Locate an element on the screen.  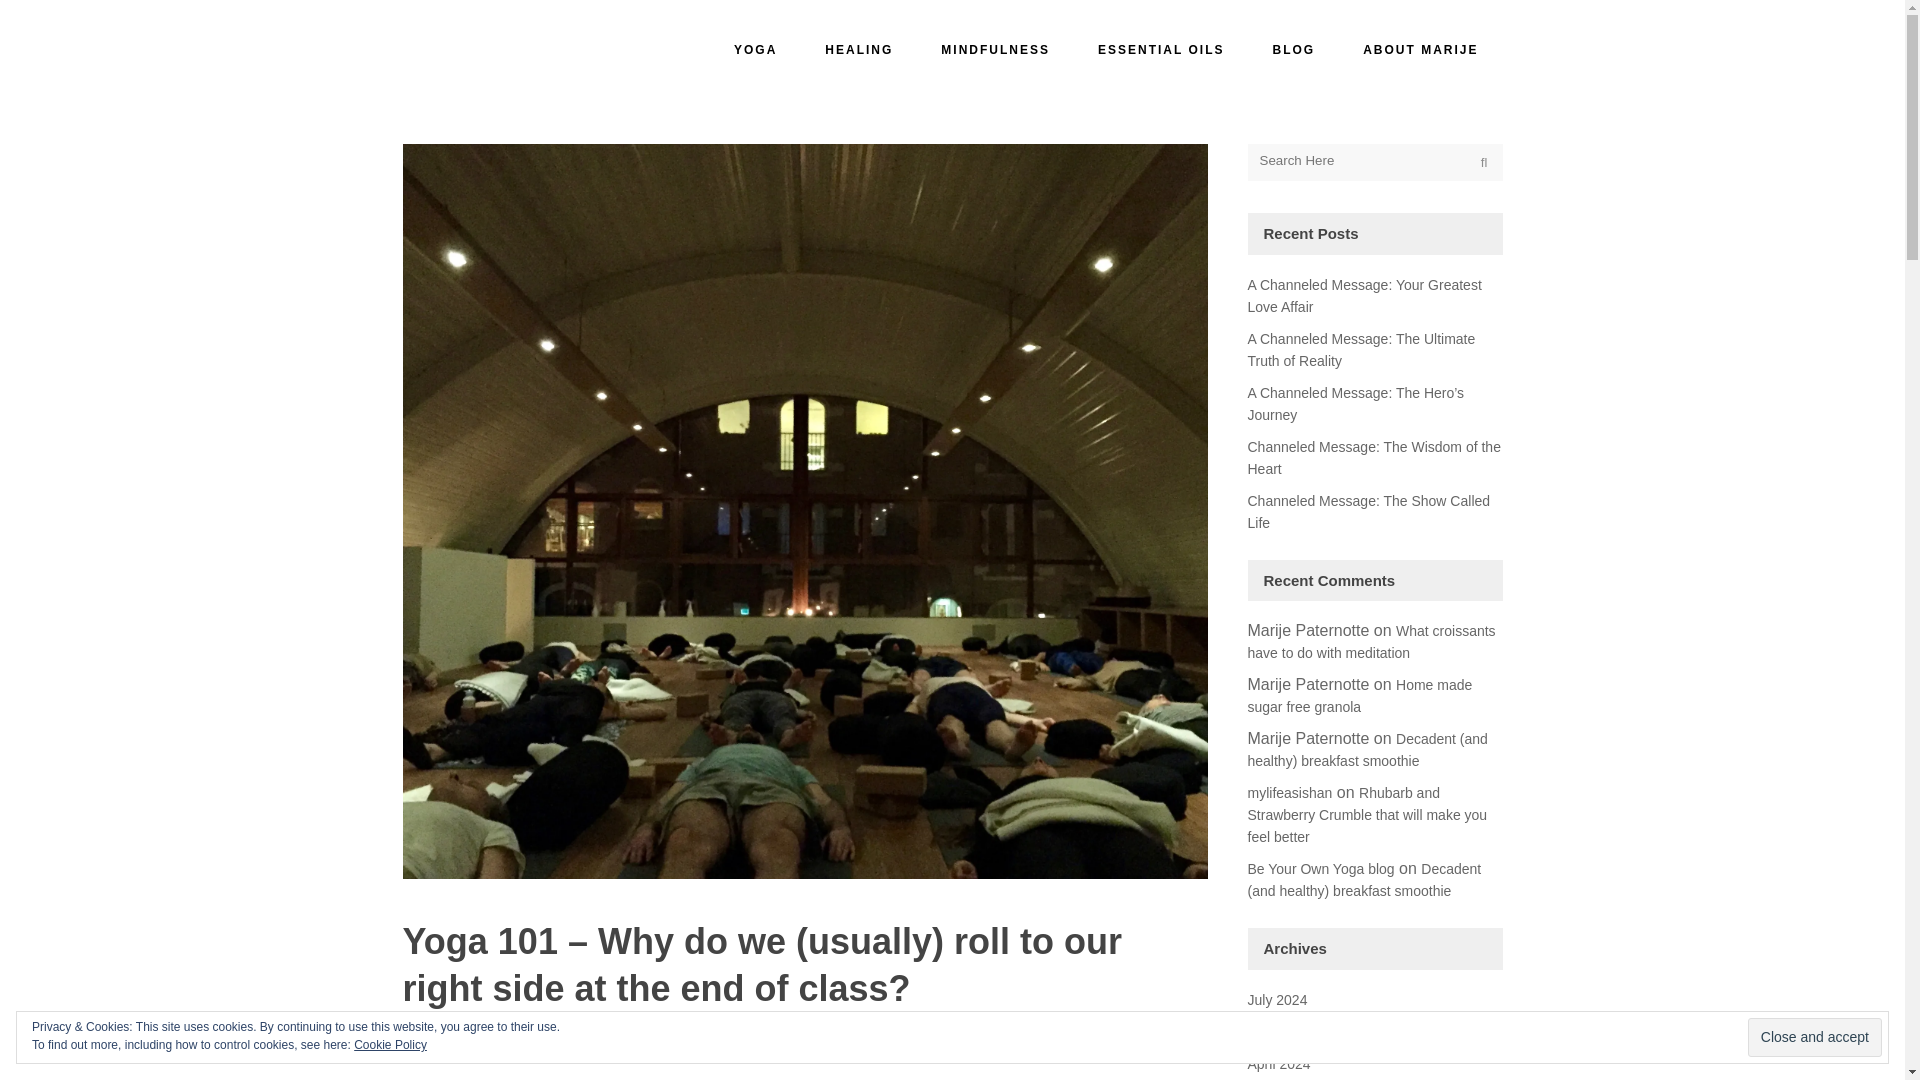
Marije Paternotte is located at coordinates (451, 1046).